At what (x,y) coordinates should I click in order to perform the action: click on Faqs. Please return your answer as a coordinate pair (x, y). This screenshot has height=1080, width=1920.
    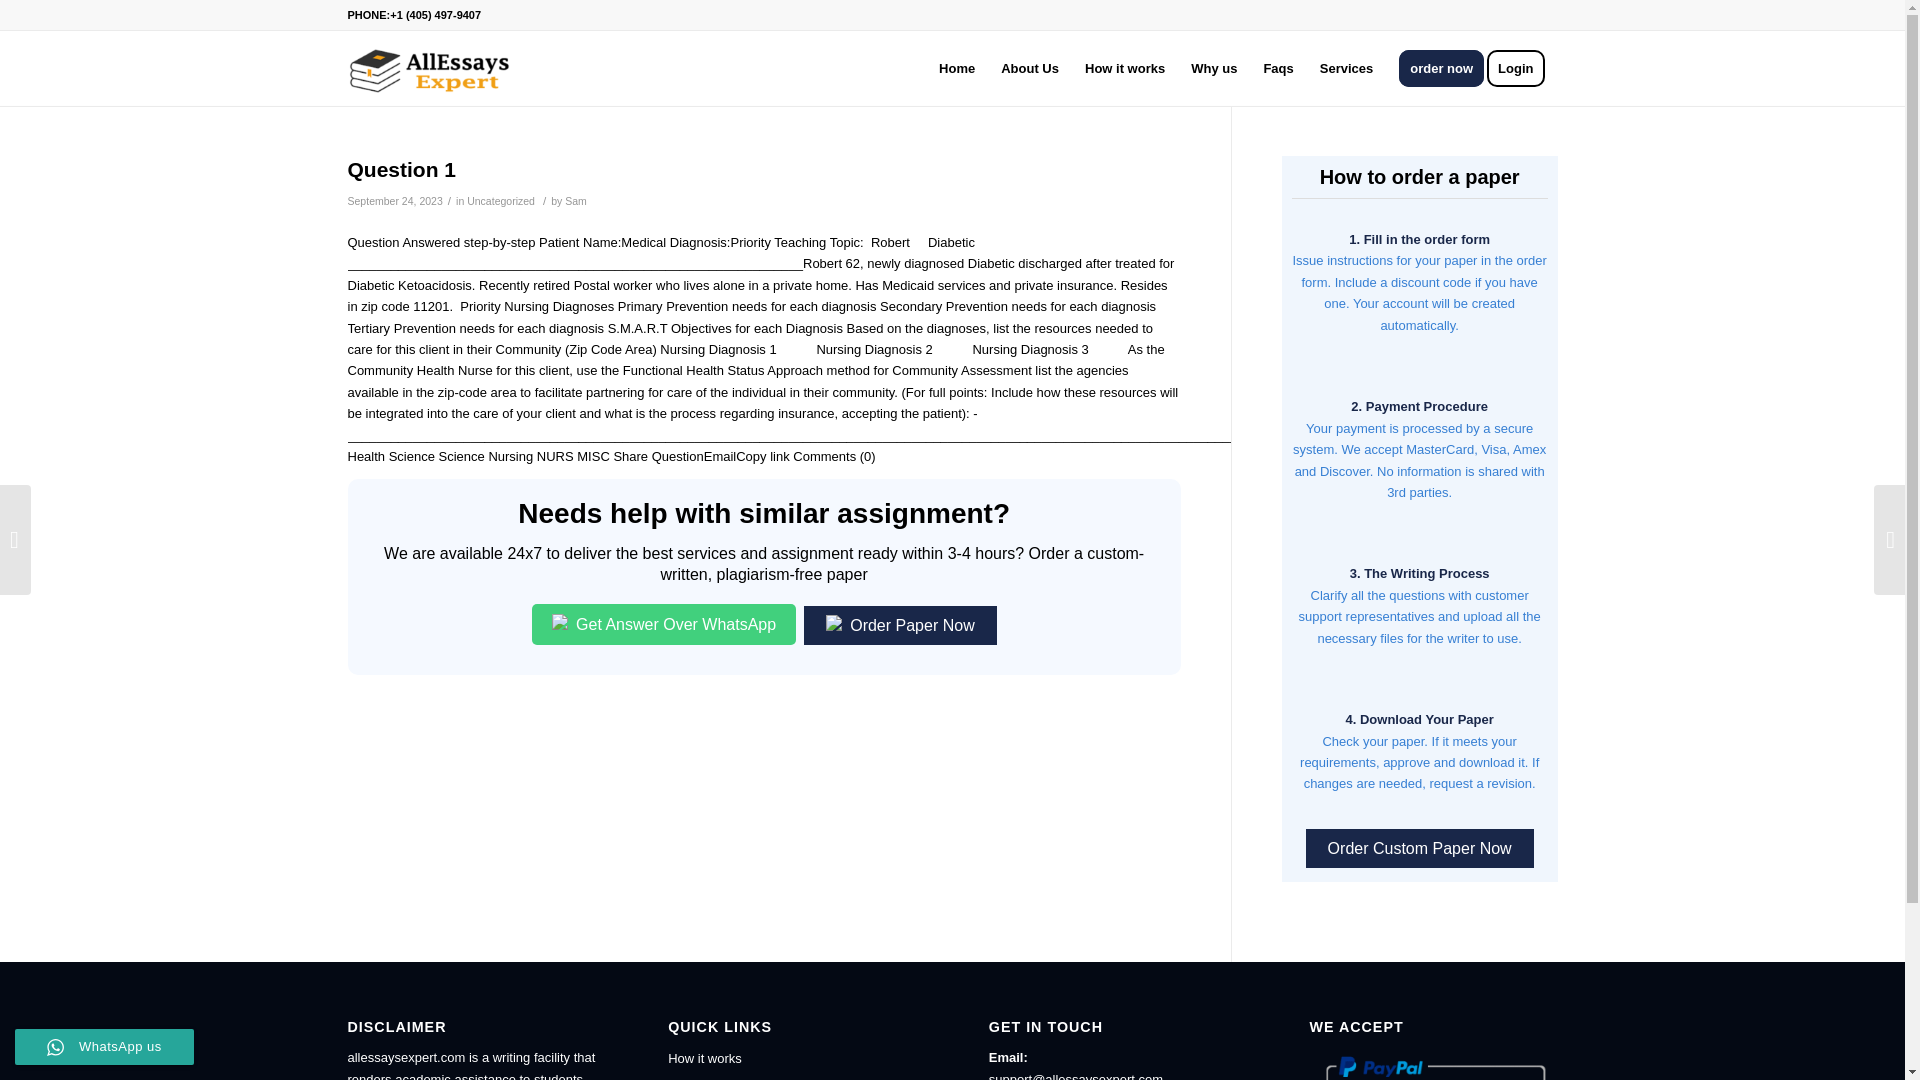
    Looking at the image, I should click on (792, 1077).